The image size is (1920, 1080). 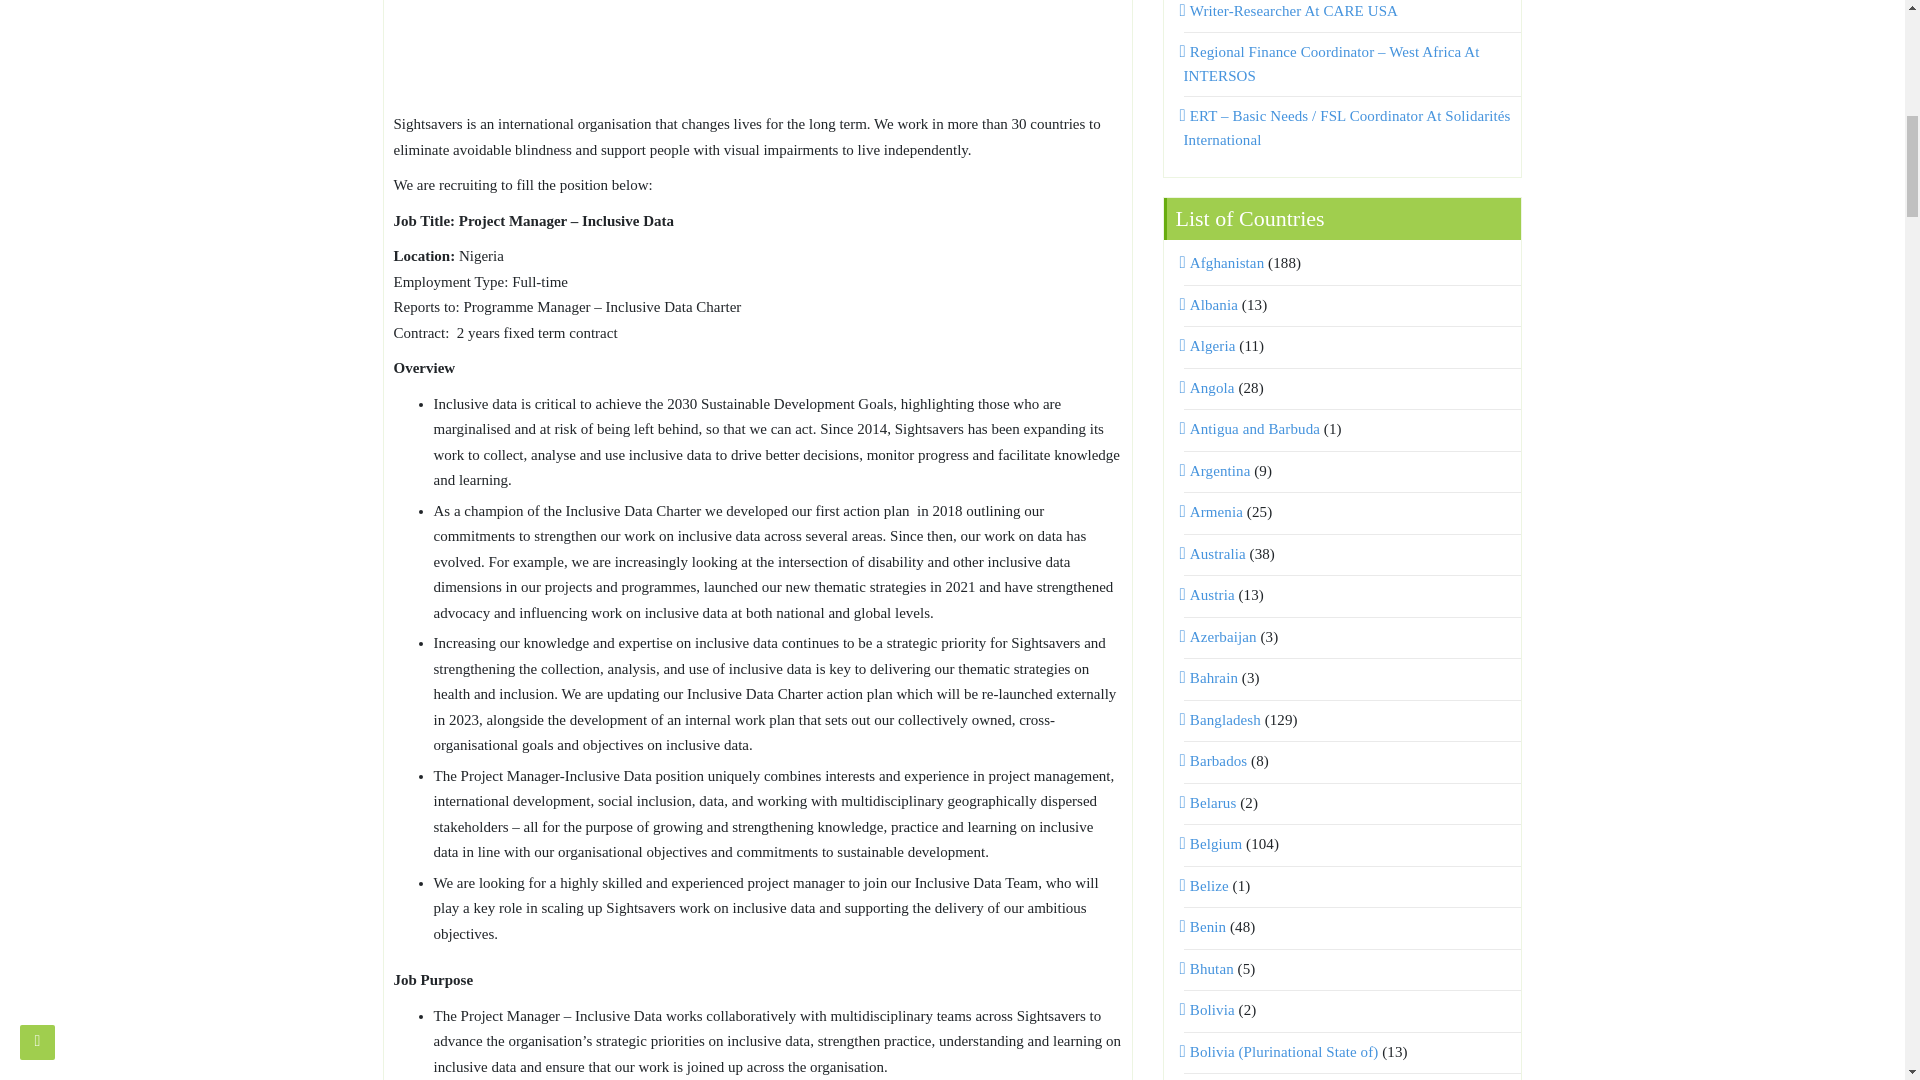 I want to click on Antigua and Barbuda, so click(x=1252, y=429).